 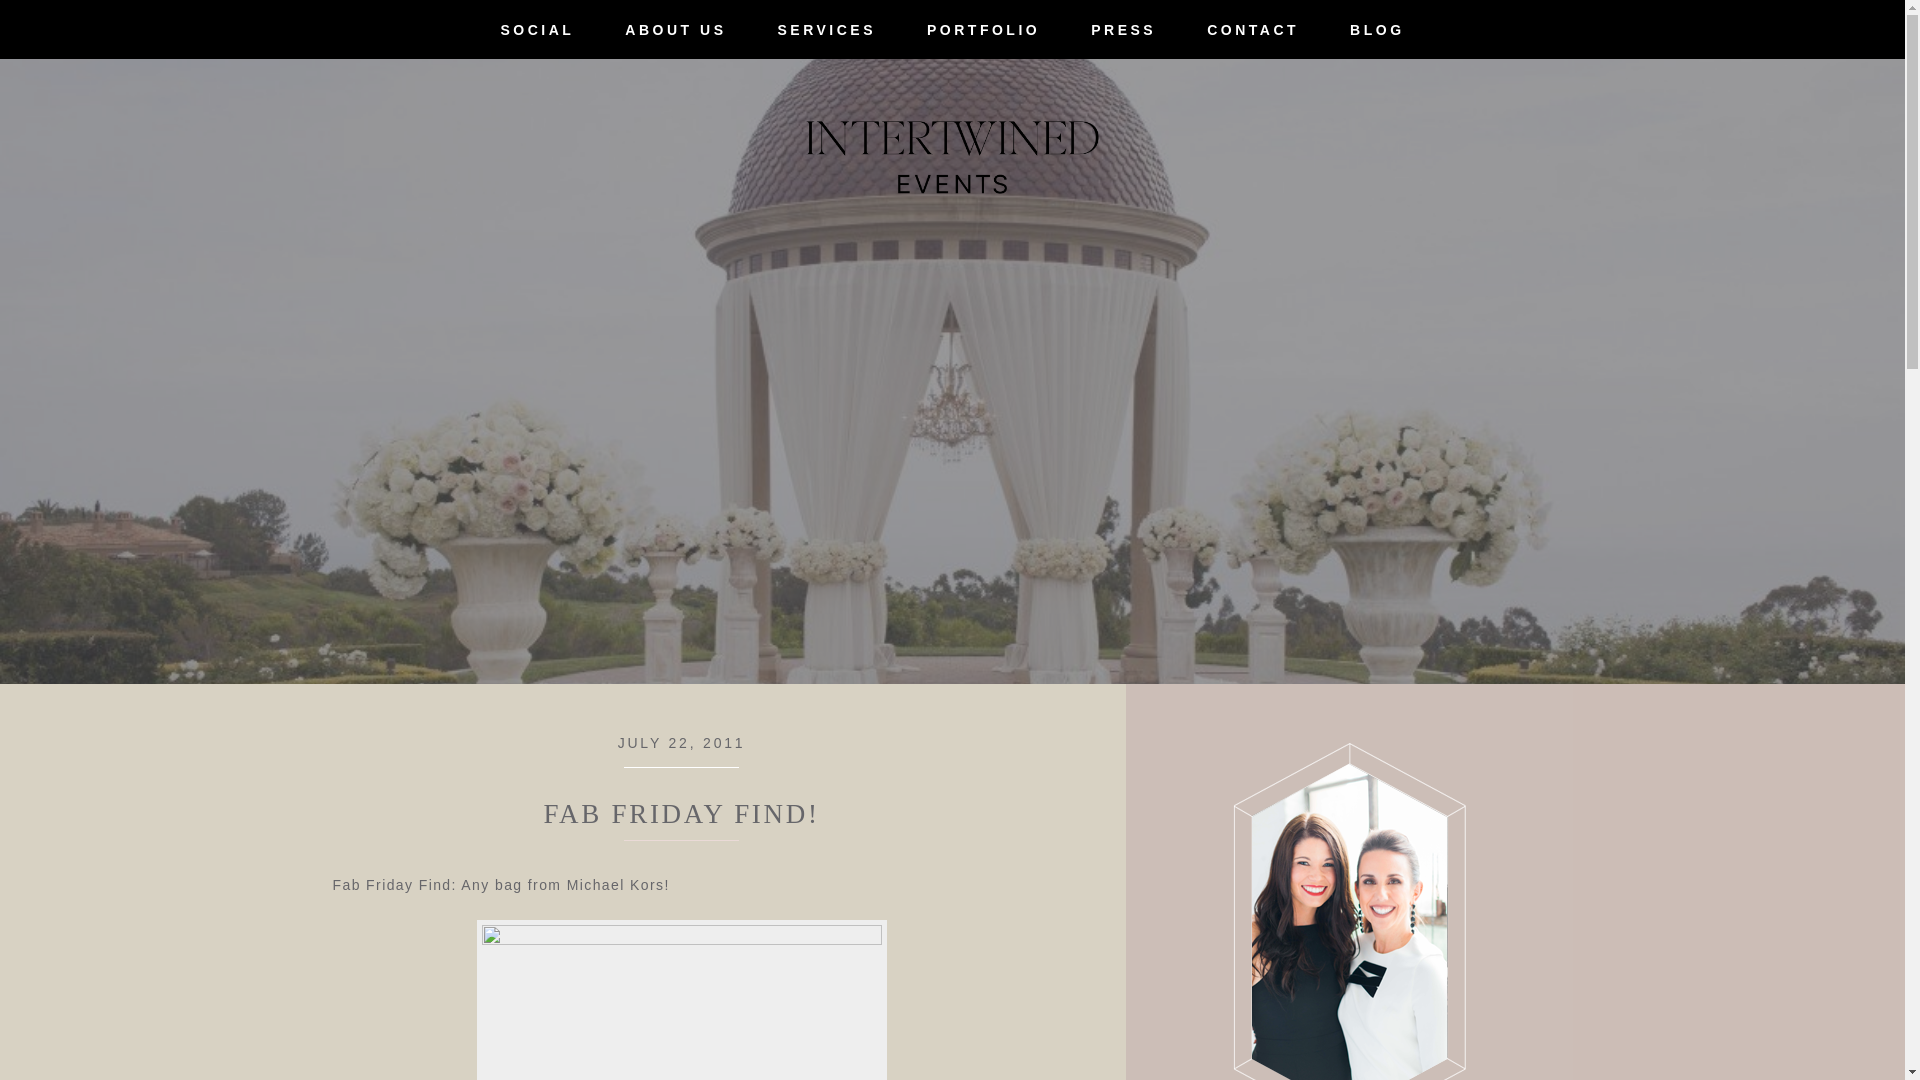 I want to click on PRESS, so click(x=1124, y=30).